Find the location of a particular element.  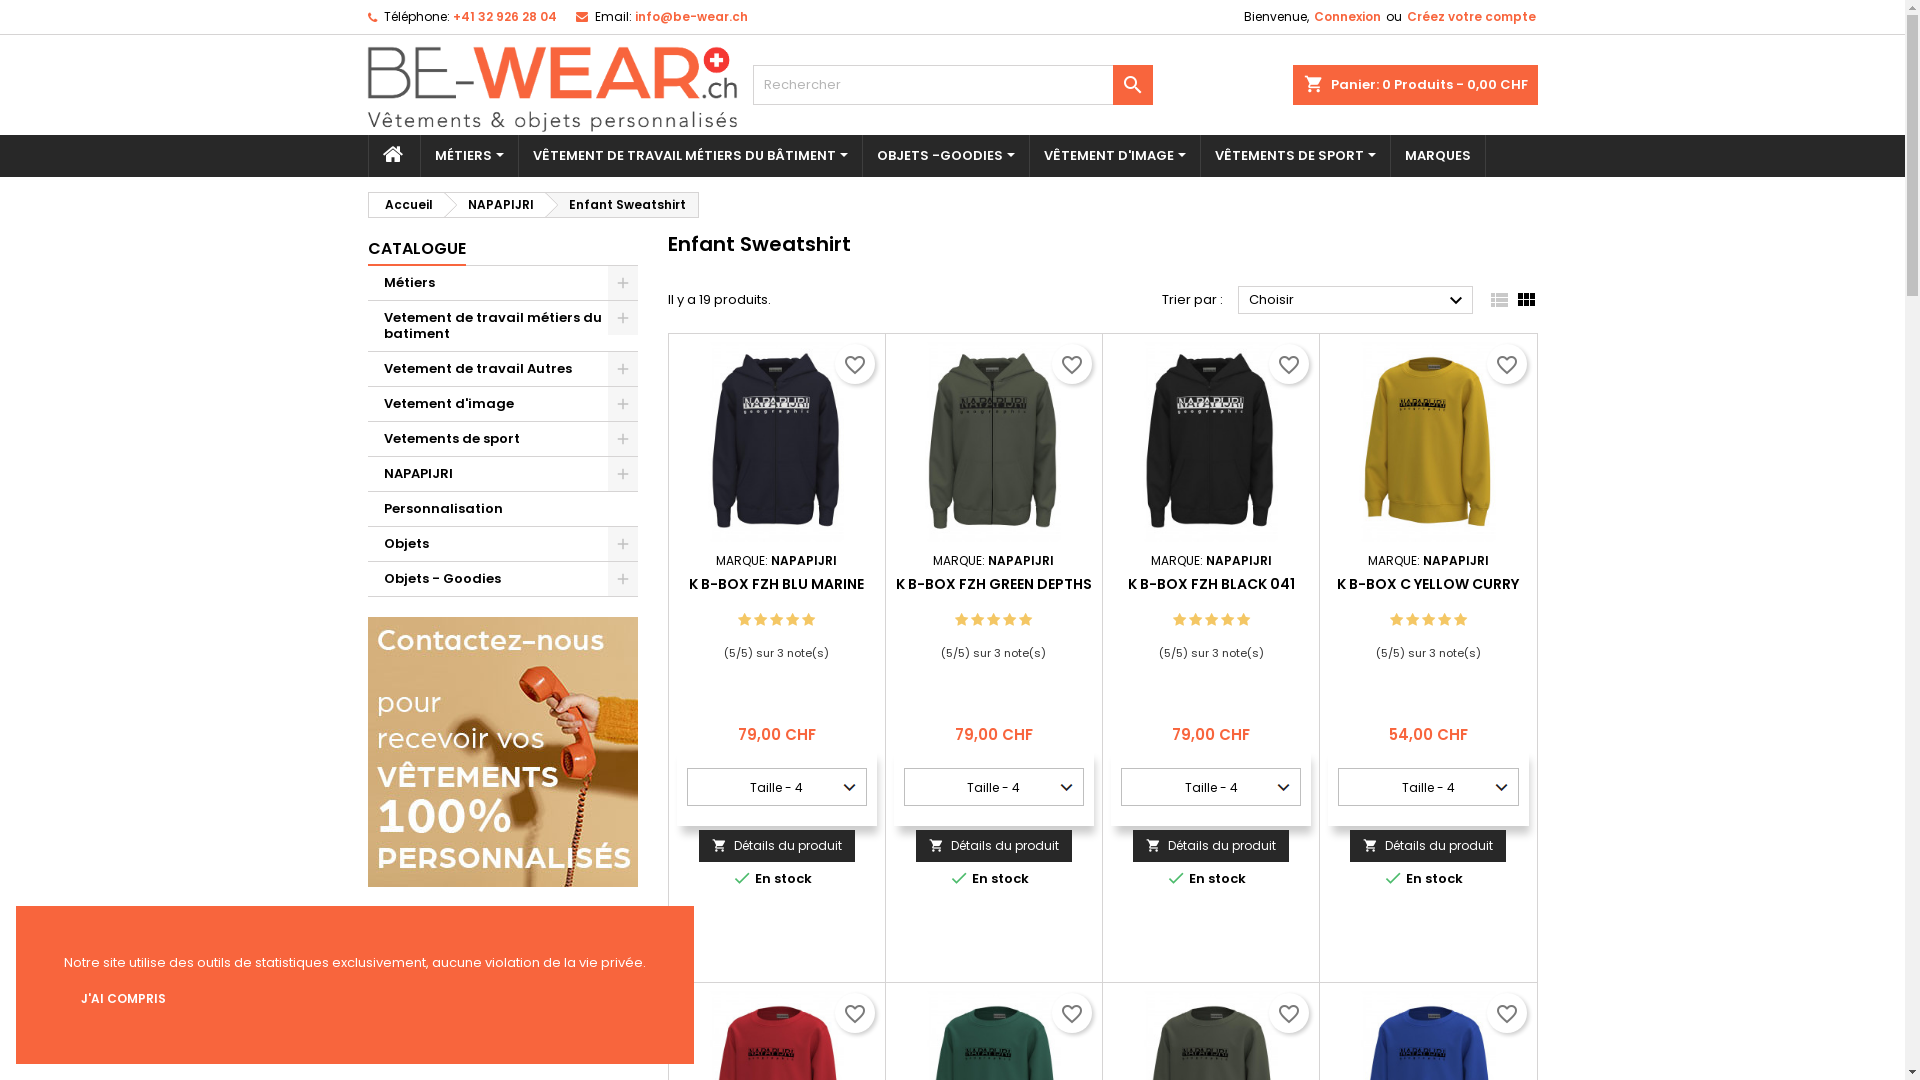

favorite_border is located at coordinates (1072, 364).